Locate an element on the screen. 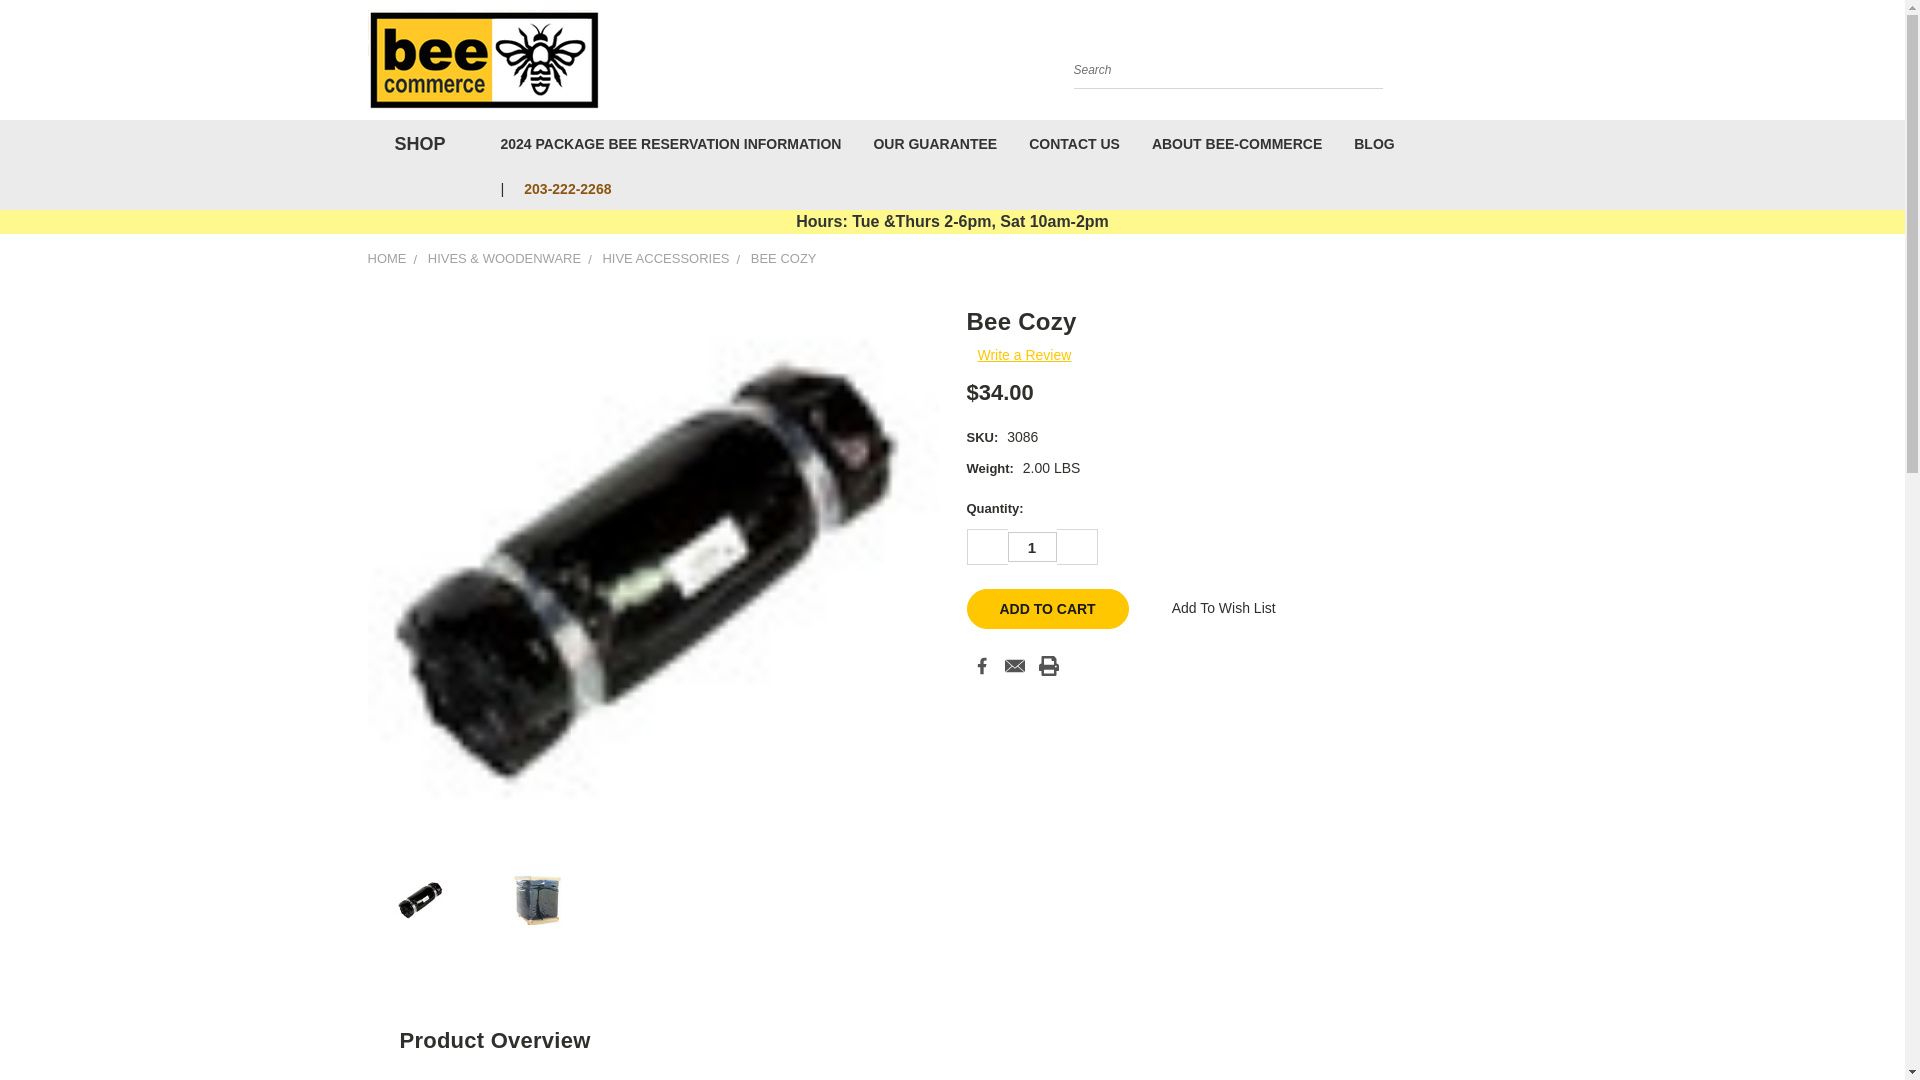 This screenshot has height=1080, width=1920. submit is located at coordinates (1362, 68).